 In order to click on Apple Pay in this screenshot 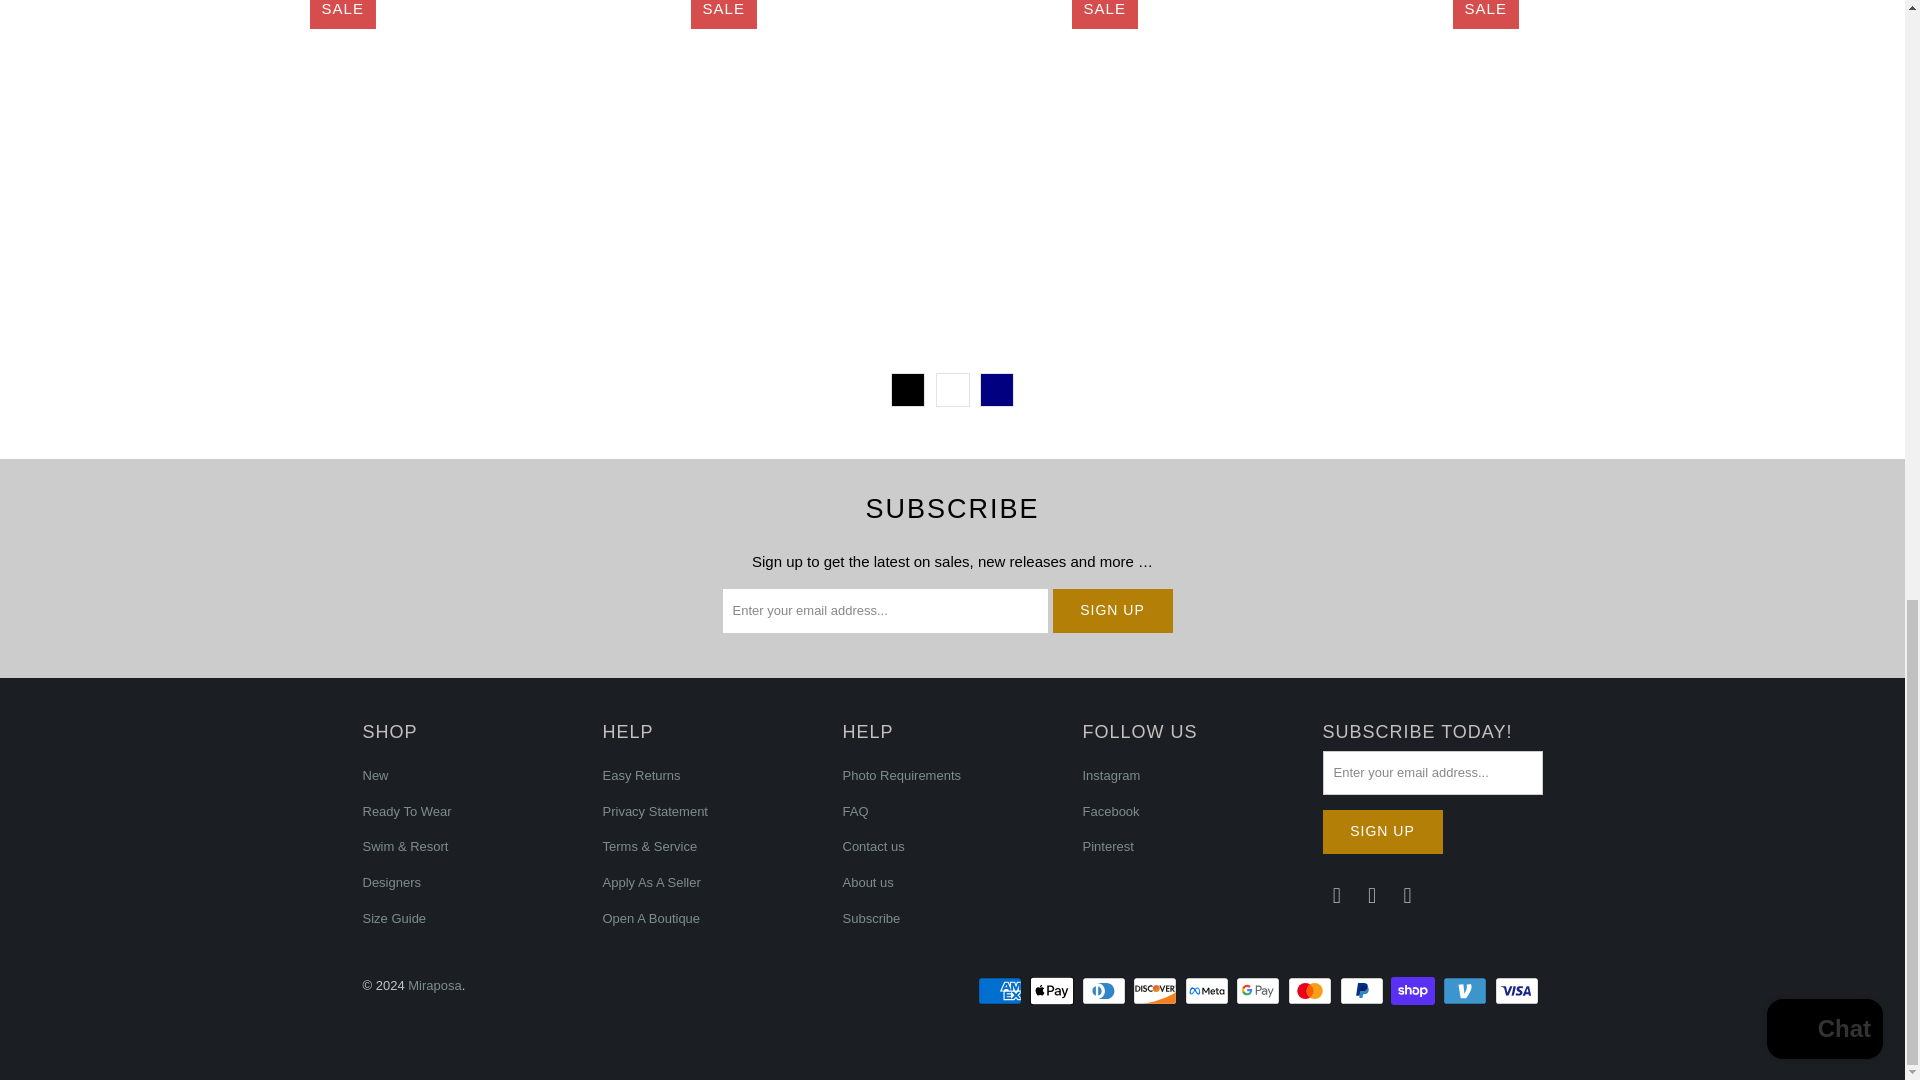, I will do `click(1053, 990)`.